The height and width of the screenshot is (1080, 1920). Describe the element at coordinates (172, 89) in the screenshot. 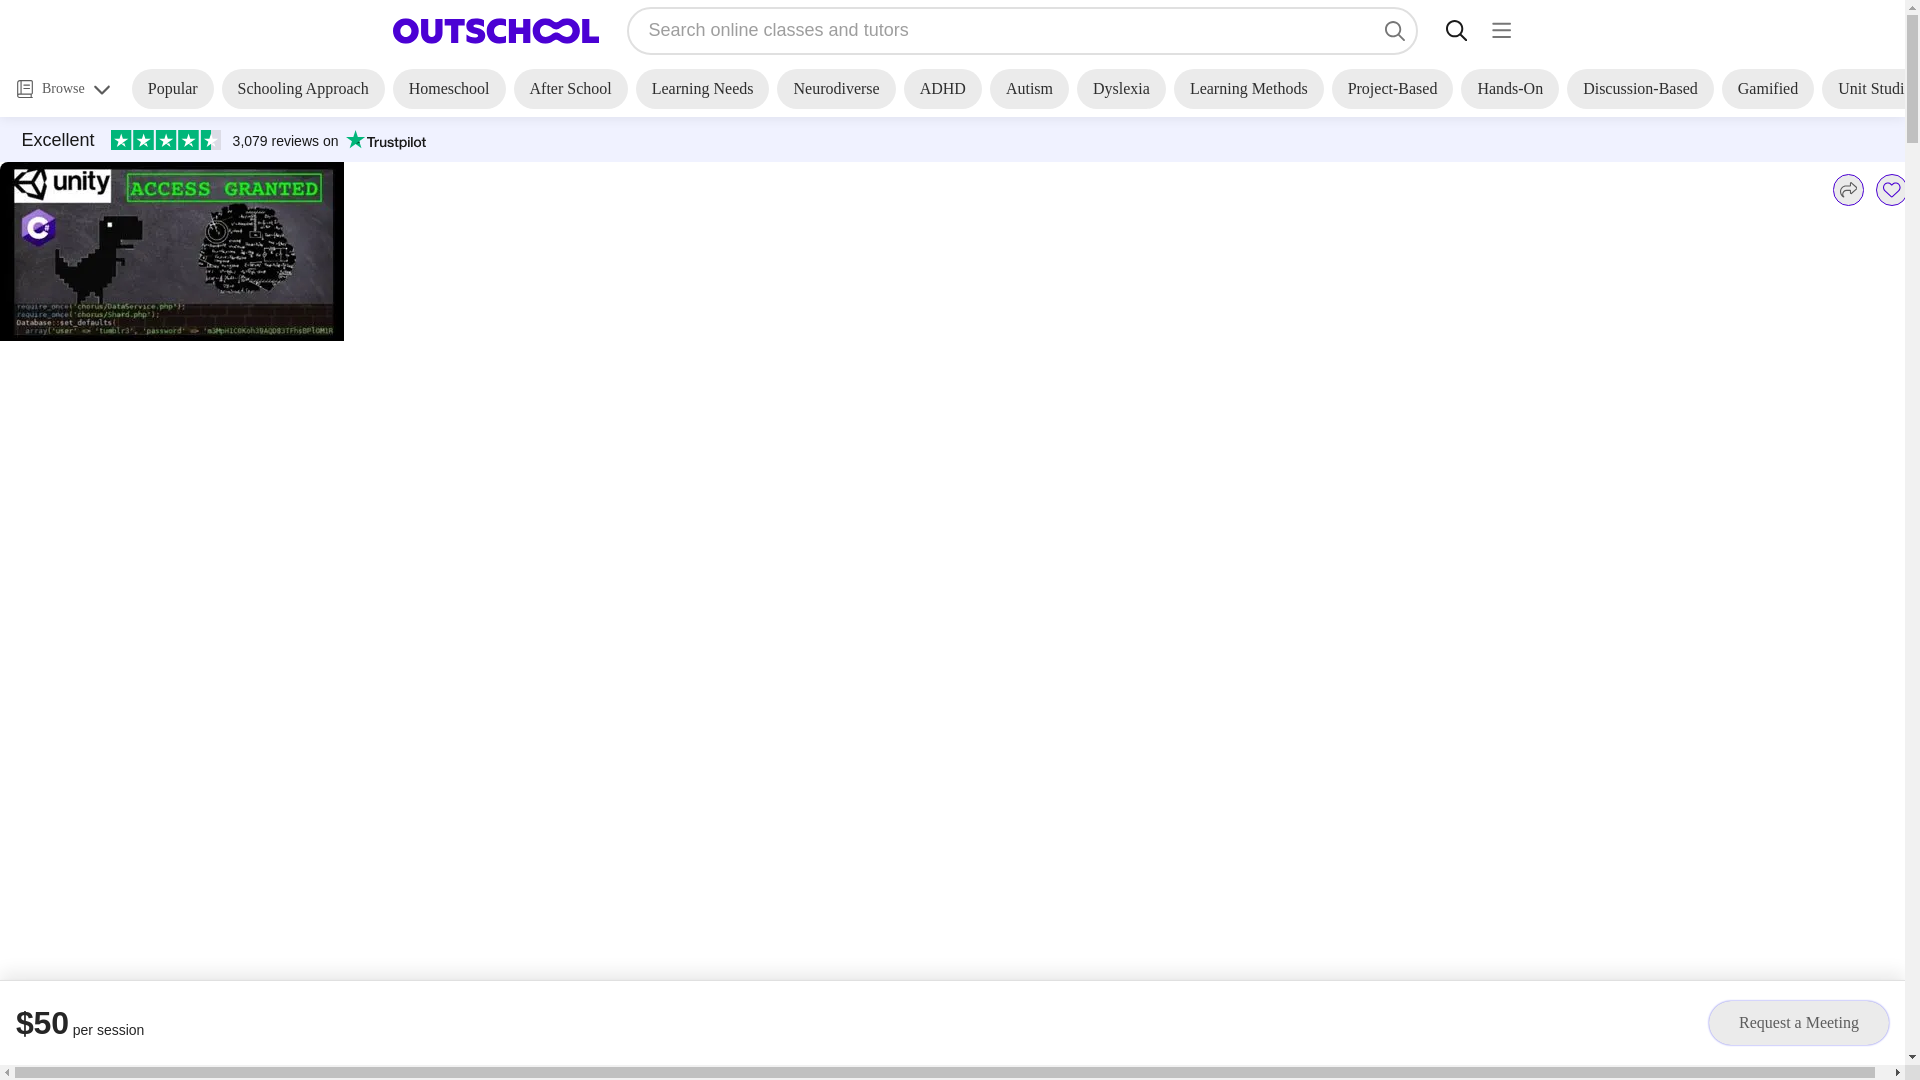

I see `Popular` at that location.